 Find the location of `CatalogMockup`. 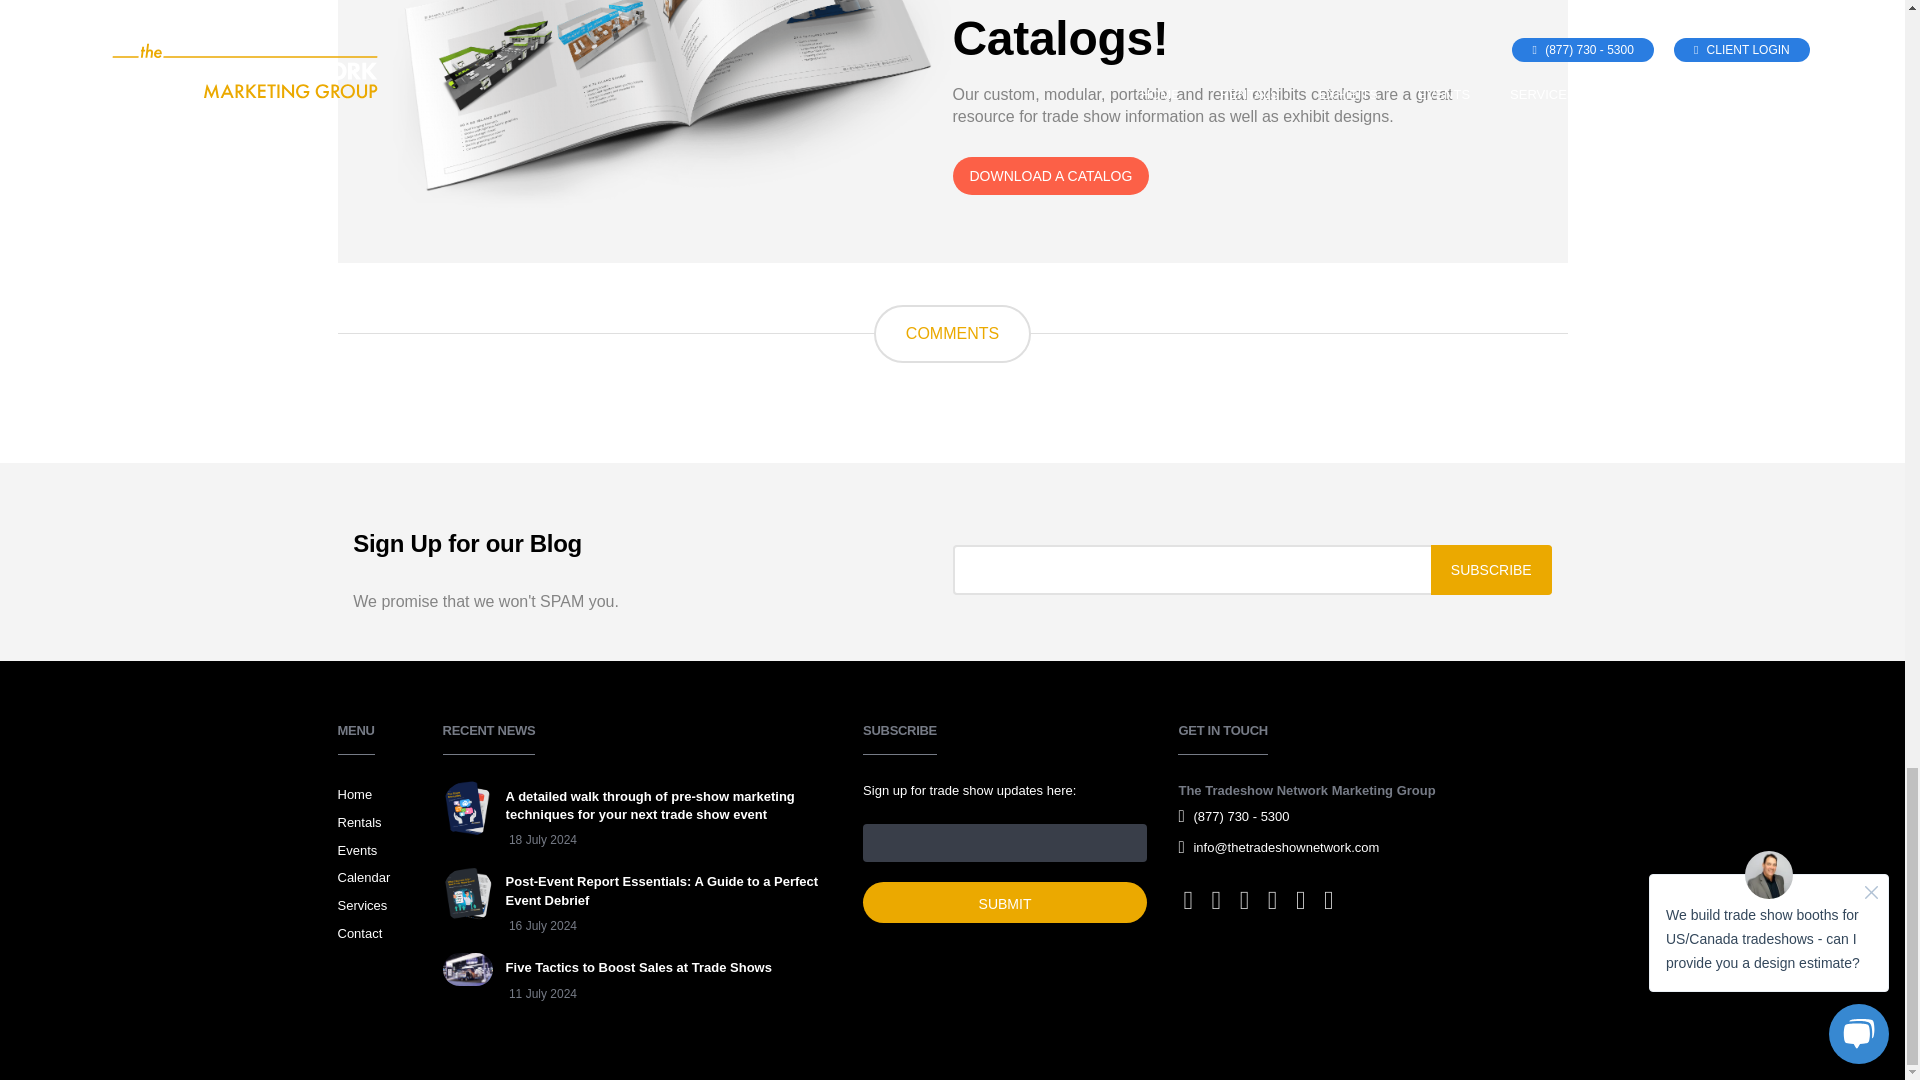

CatalogMockup is located at coordinates (1050, 176).